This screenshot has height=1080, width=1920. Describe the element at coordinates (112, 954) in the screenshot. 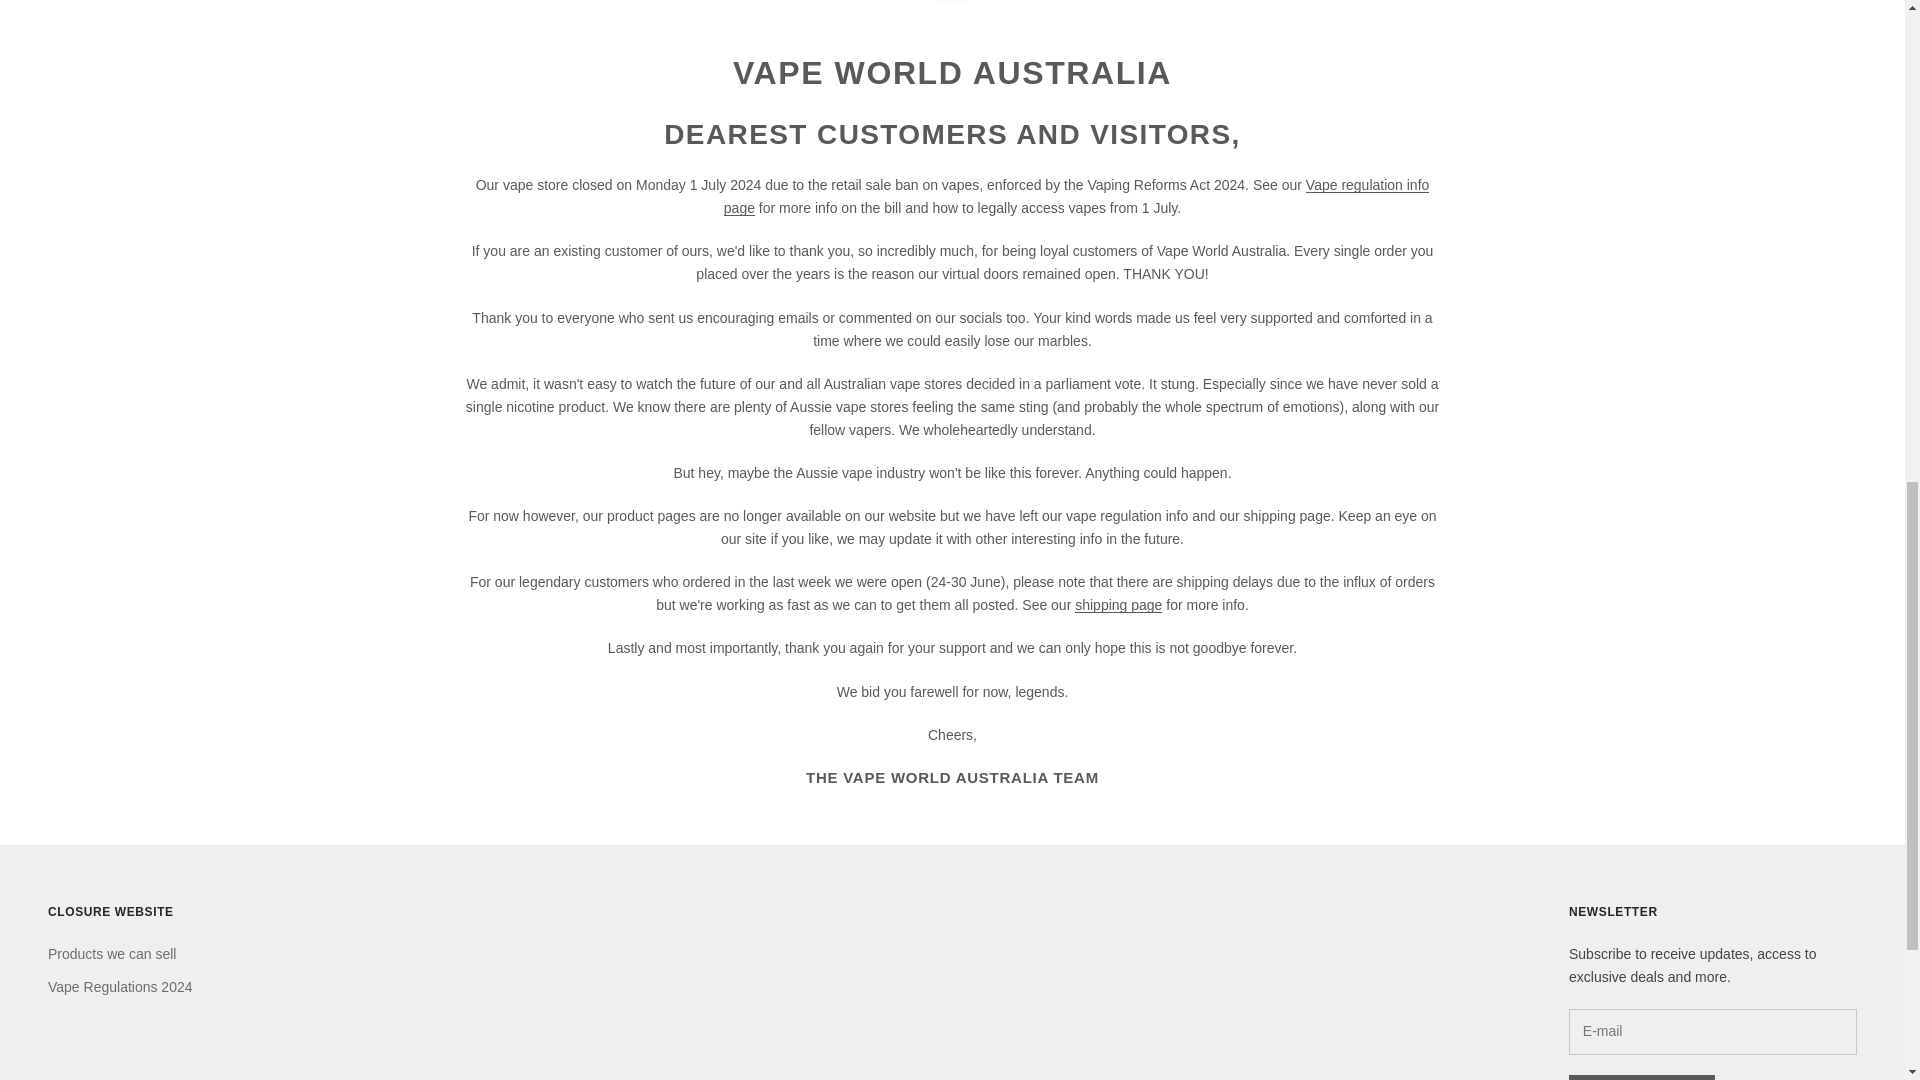

I see `Products we can sell` at that location.